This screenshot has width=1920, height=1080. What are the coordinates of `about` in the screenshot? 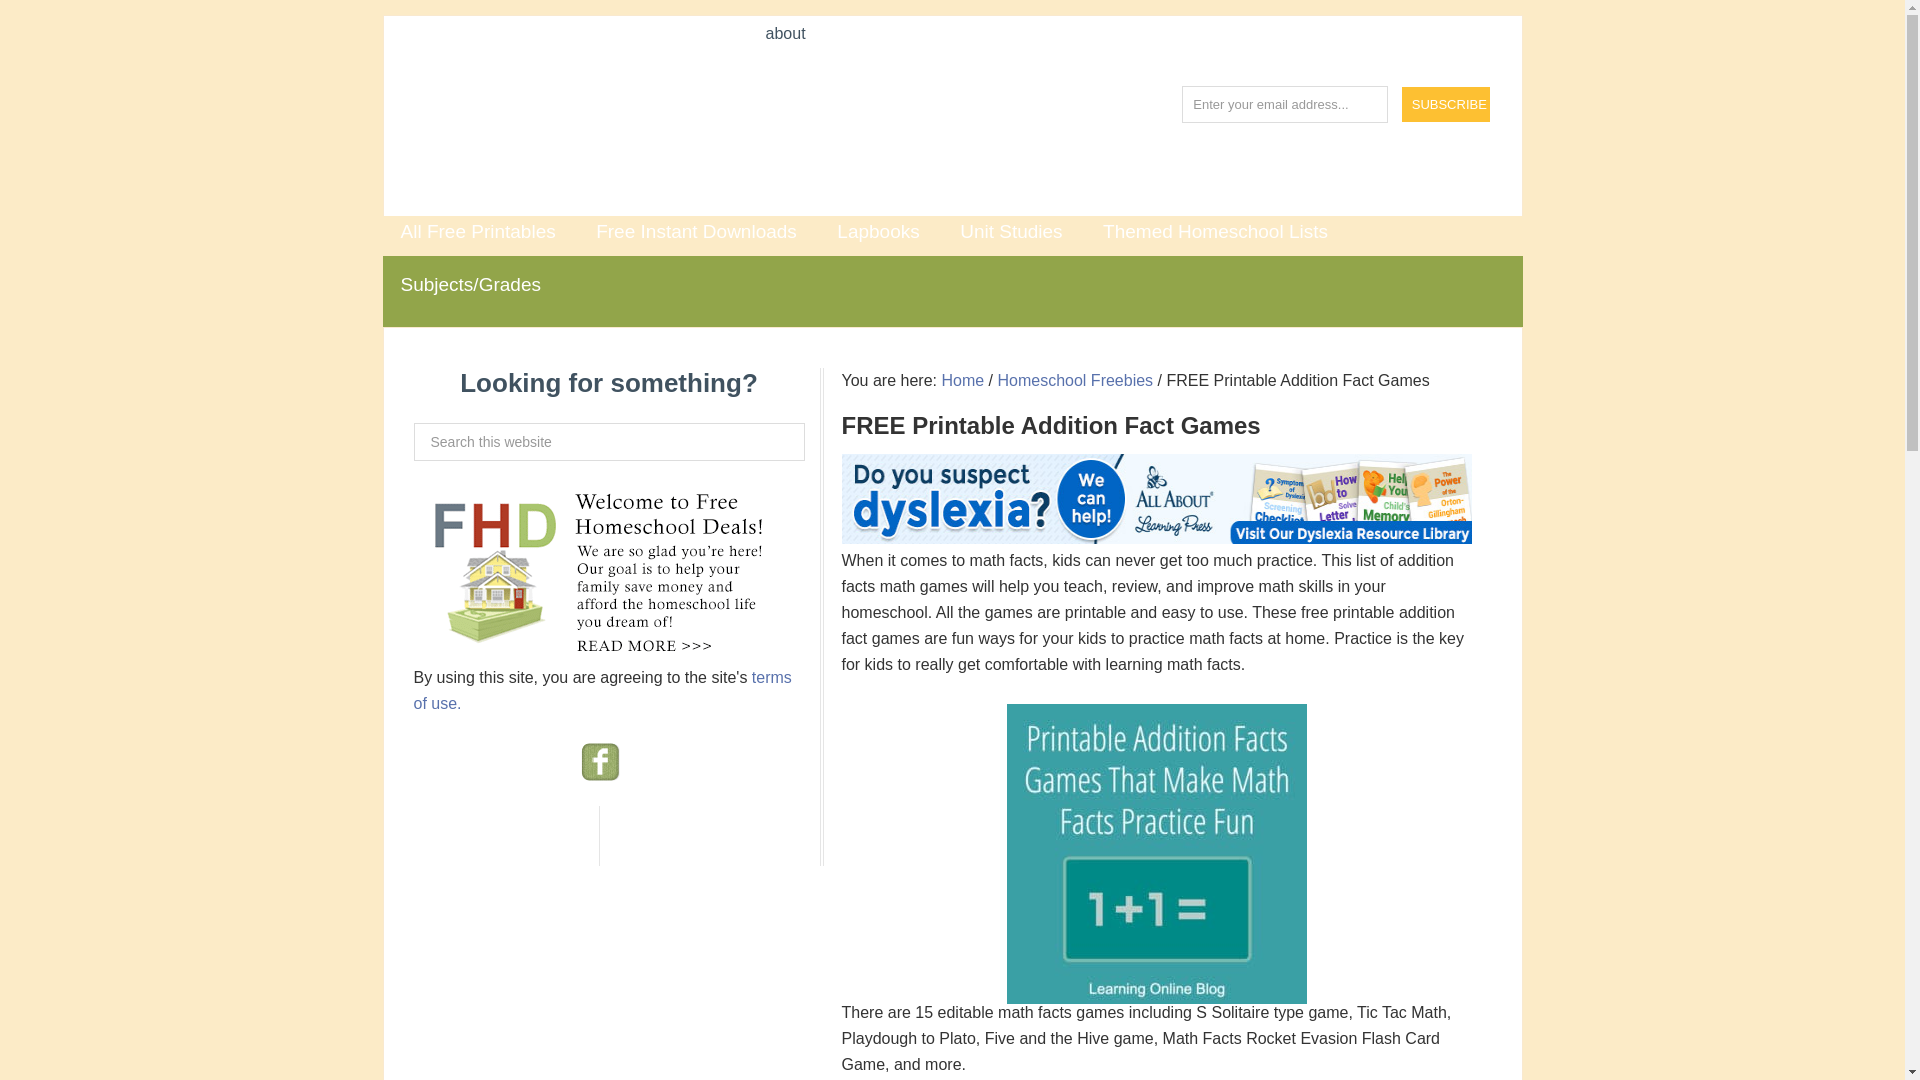 It's located at (786, 34).